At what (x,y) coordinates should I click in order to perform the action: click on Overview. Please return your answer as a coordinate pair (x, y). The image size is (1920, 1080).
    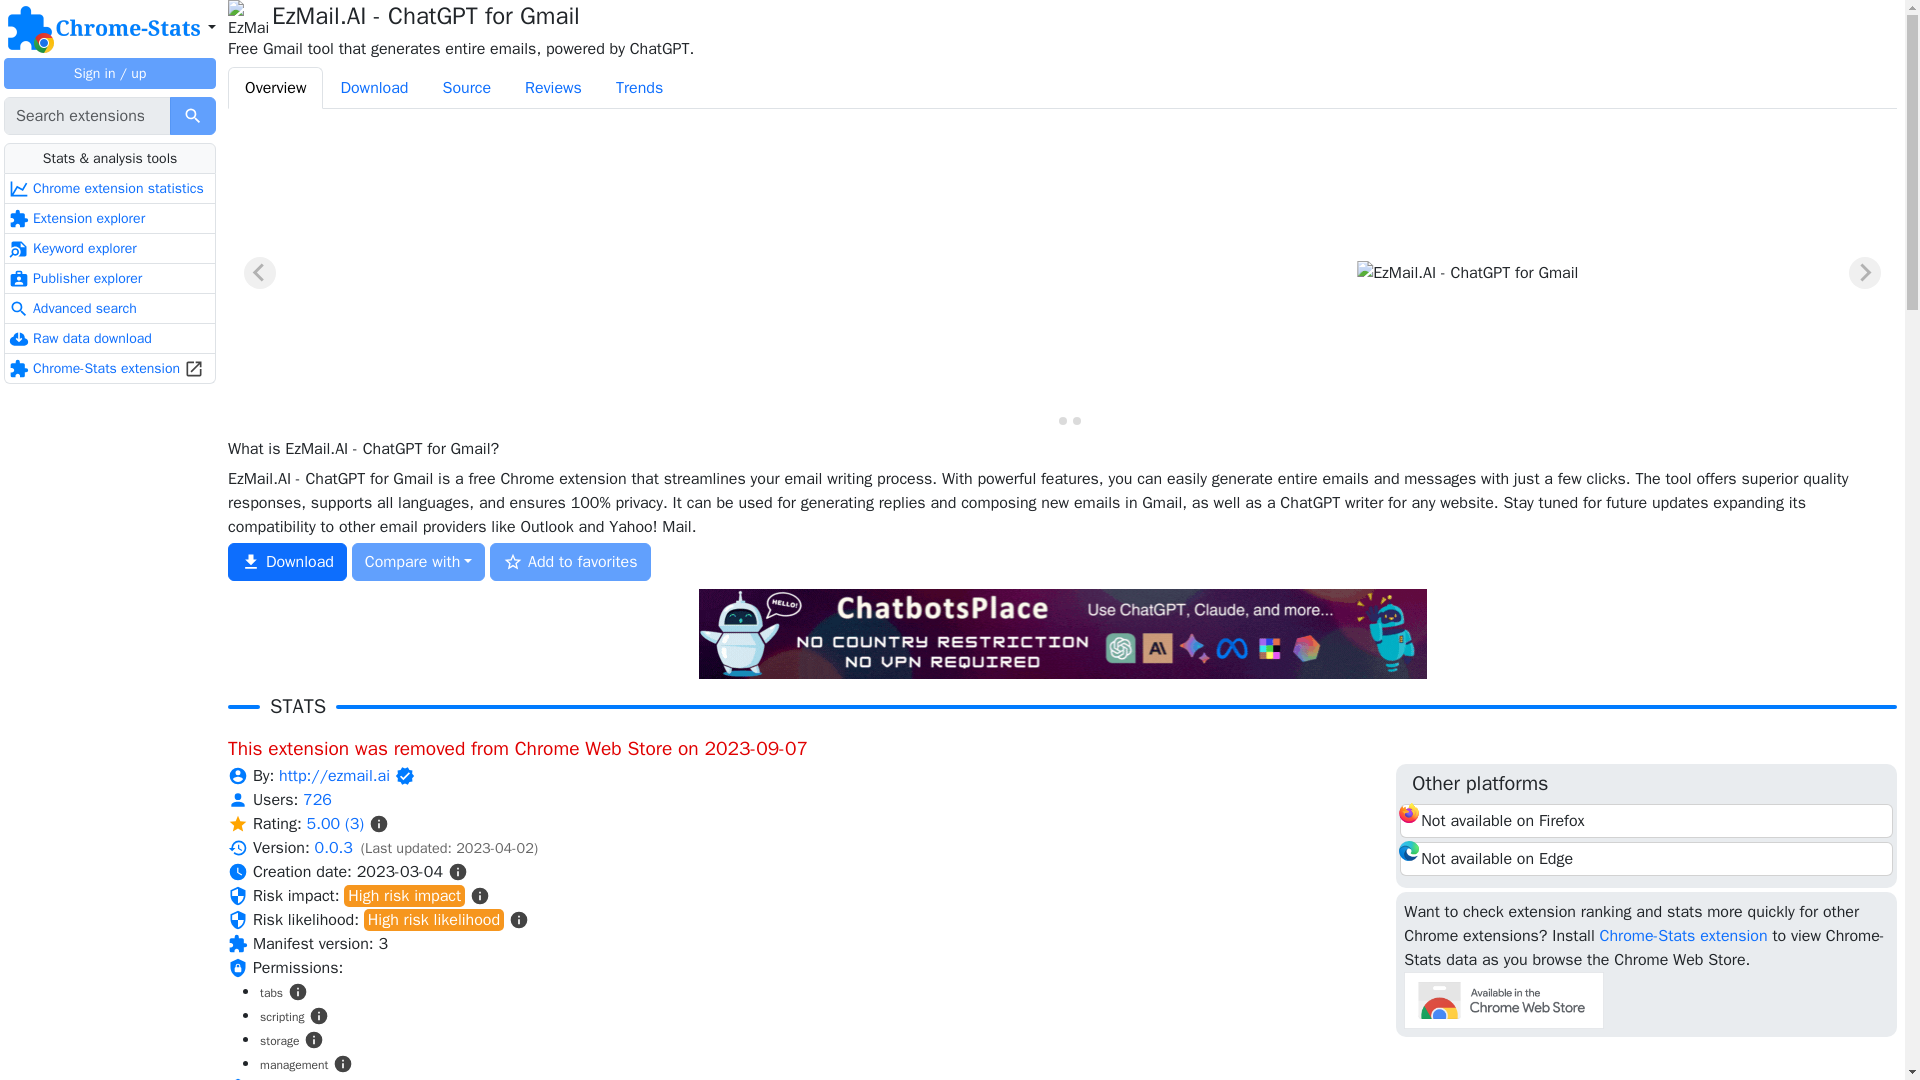
    Looking at the image, I should click on (275, 88).